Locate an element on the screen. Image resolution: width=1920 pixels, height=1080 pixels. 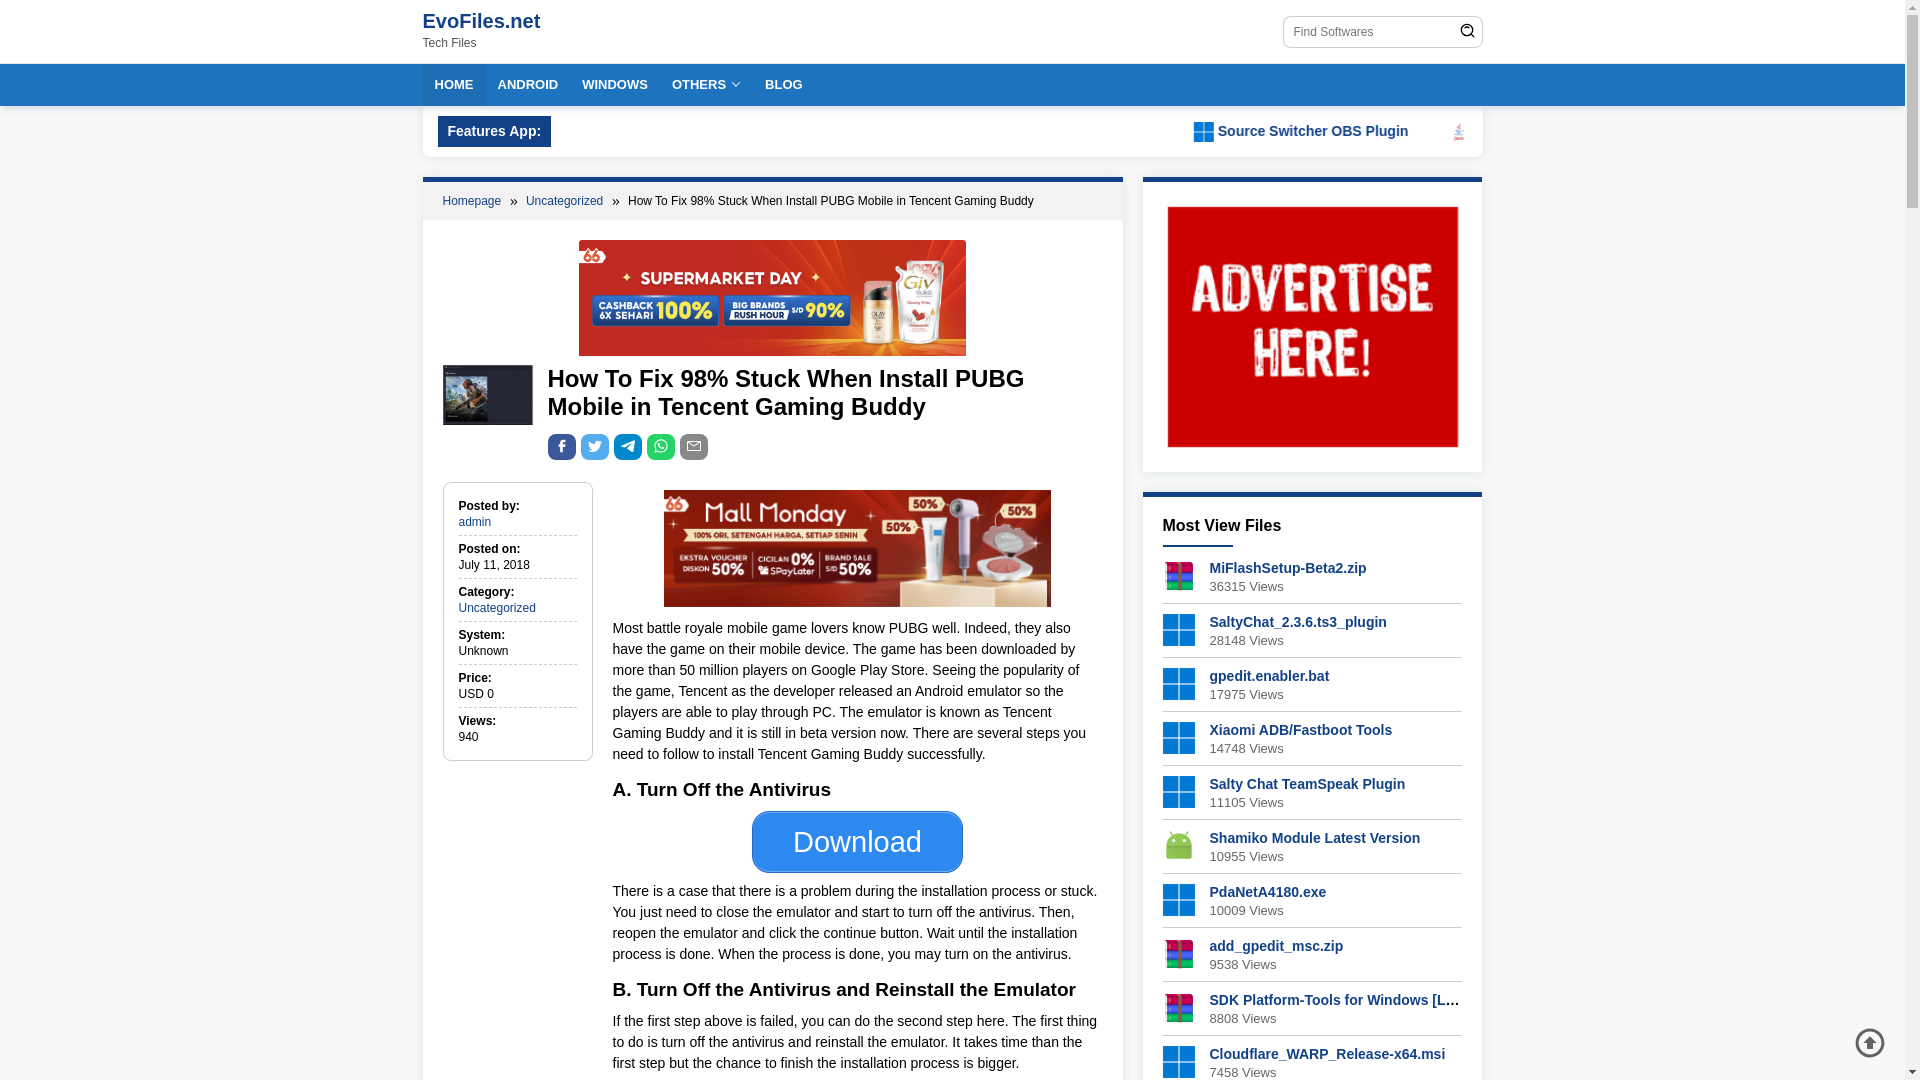
HOME is located at coordinates (454, 84).